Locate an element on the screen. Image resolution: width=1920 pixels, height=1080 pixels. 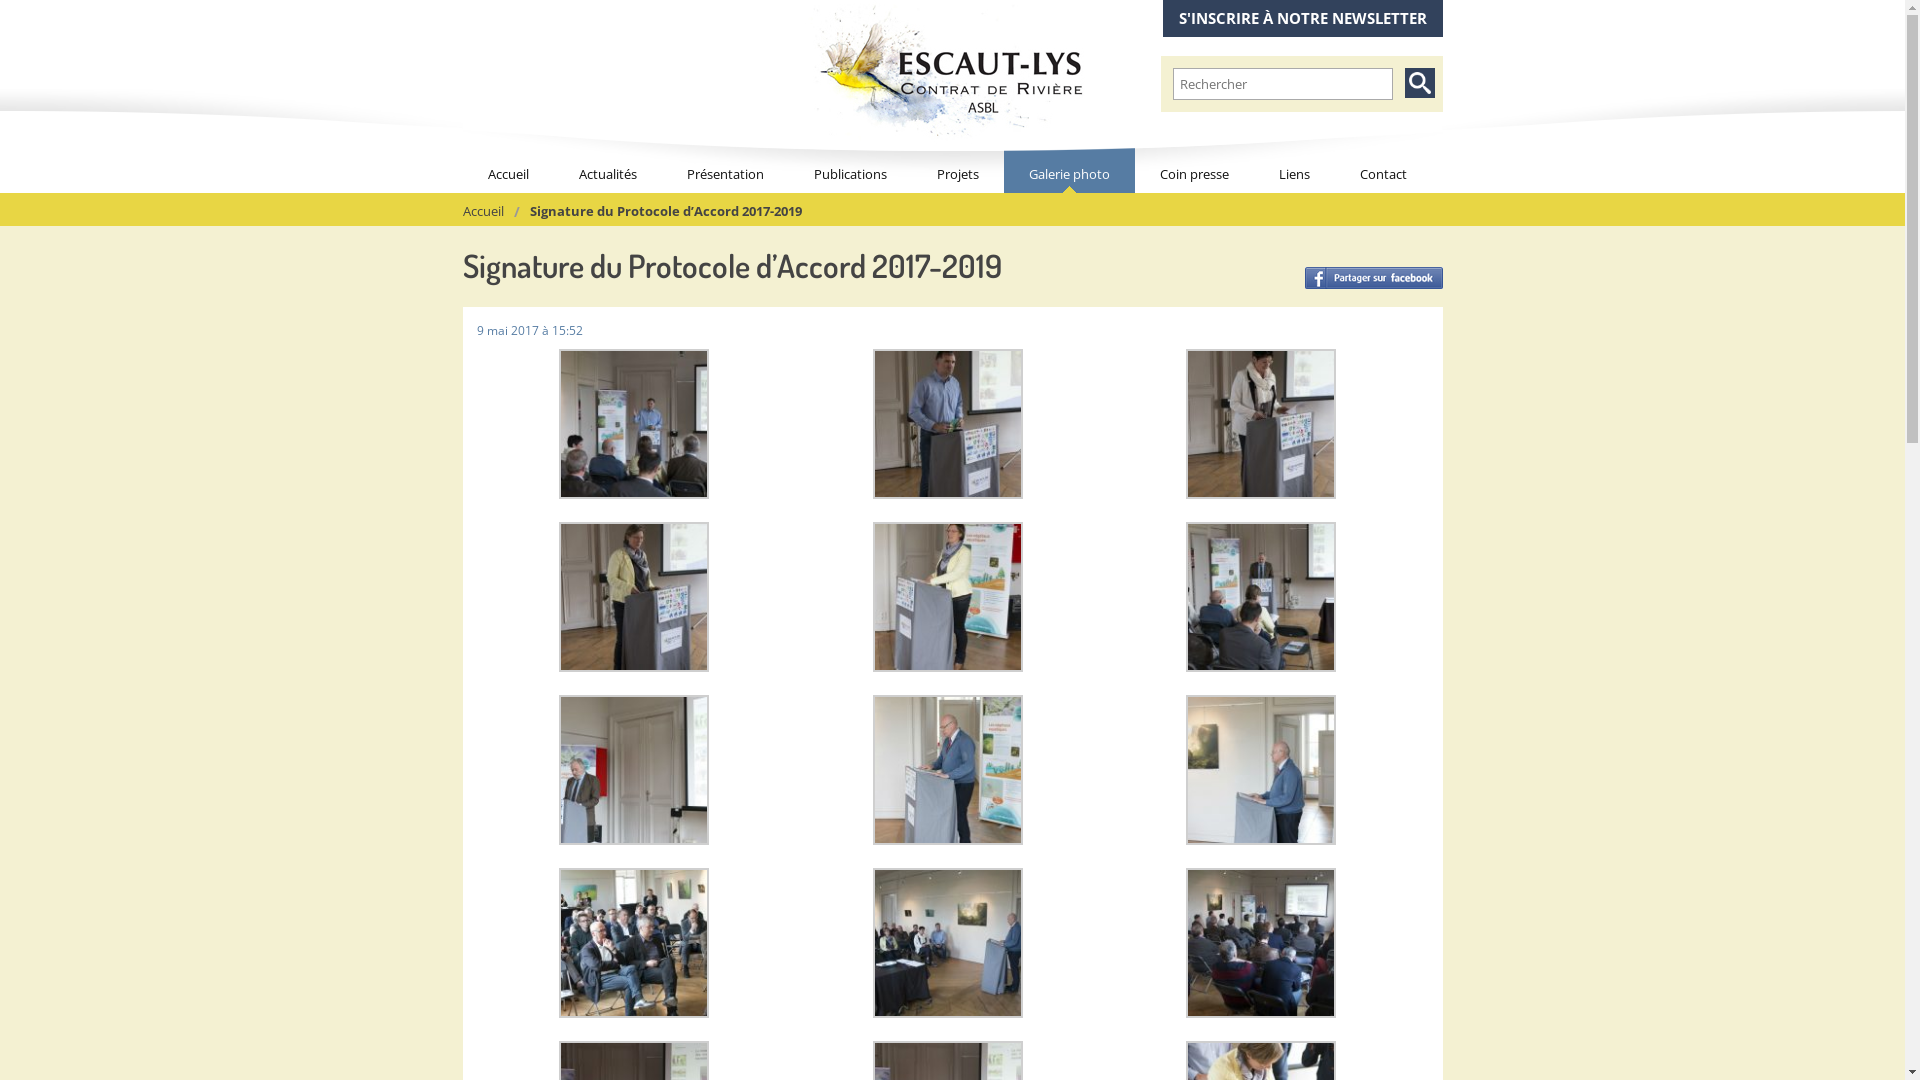
Accueil is located at coordinates (482, 211).